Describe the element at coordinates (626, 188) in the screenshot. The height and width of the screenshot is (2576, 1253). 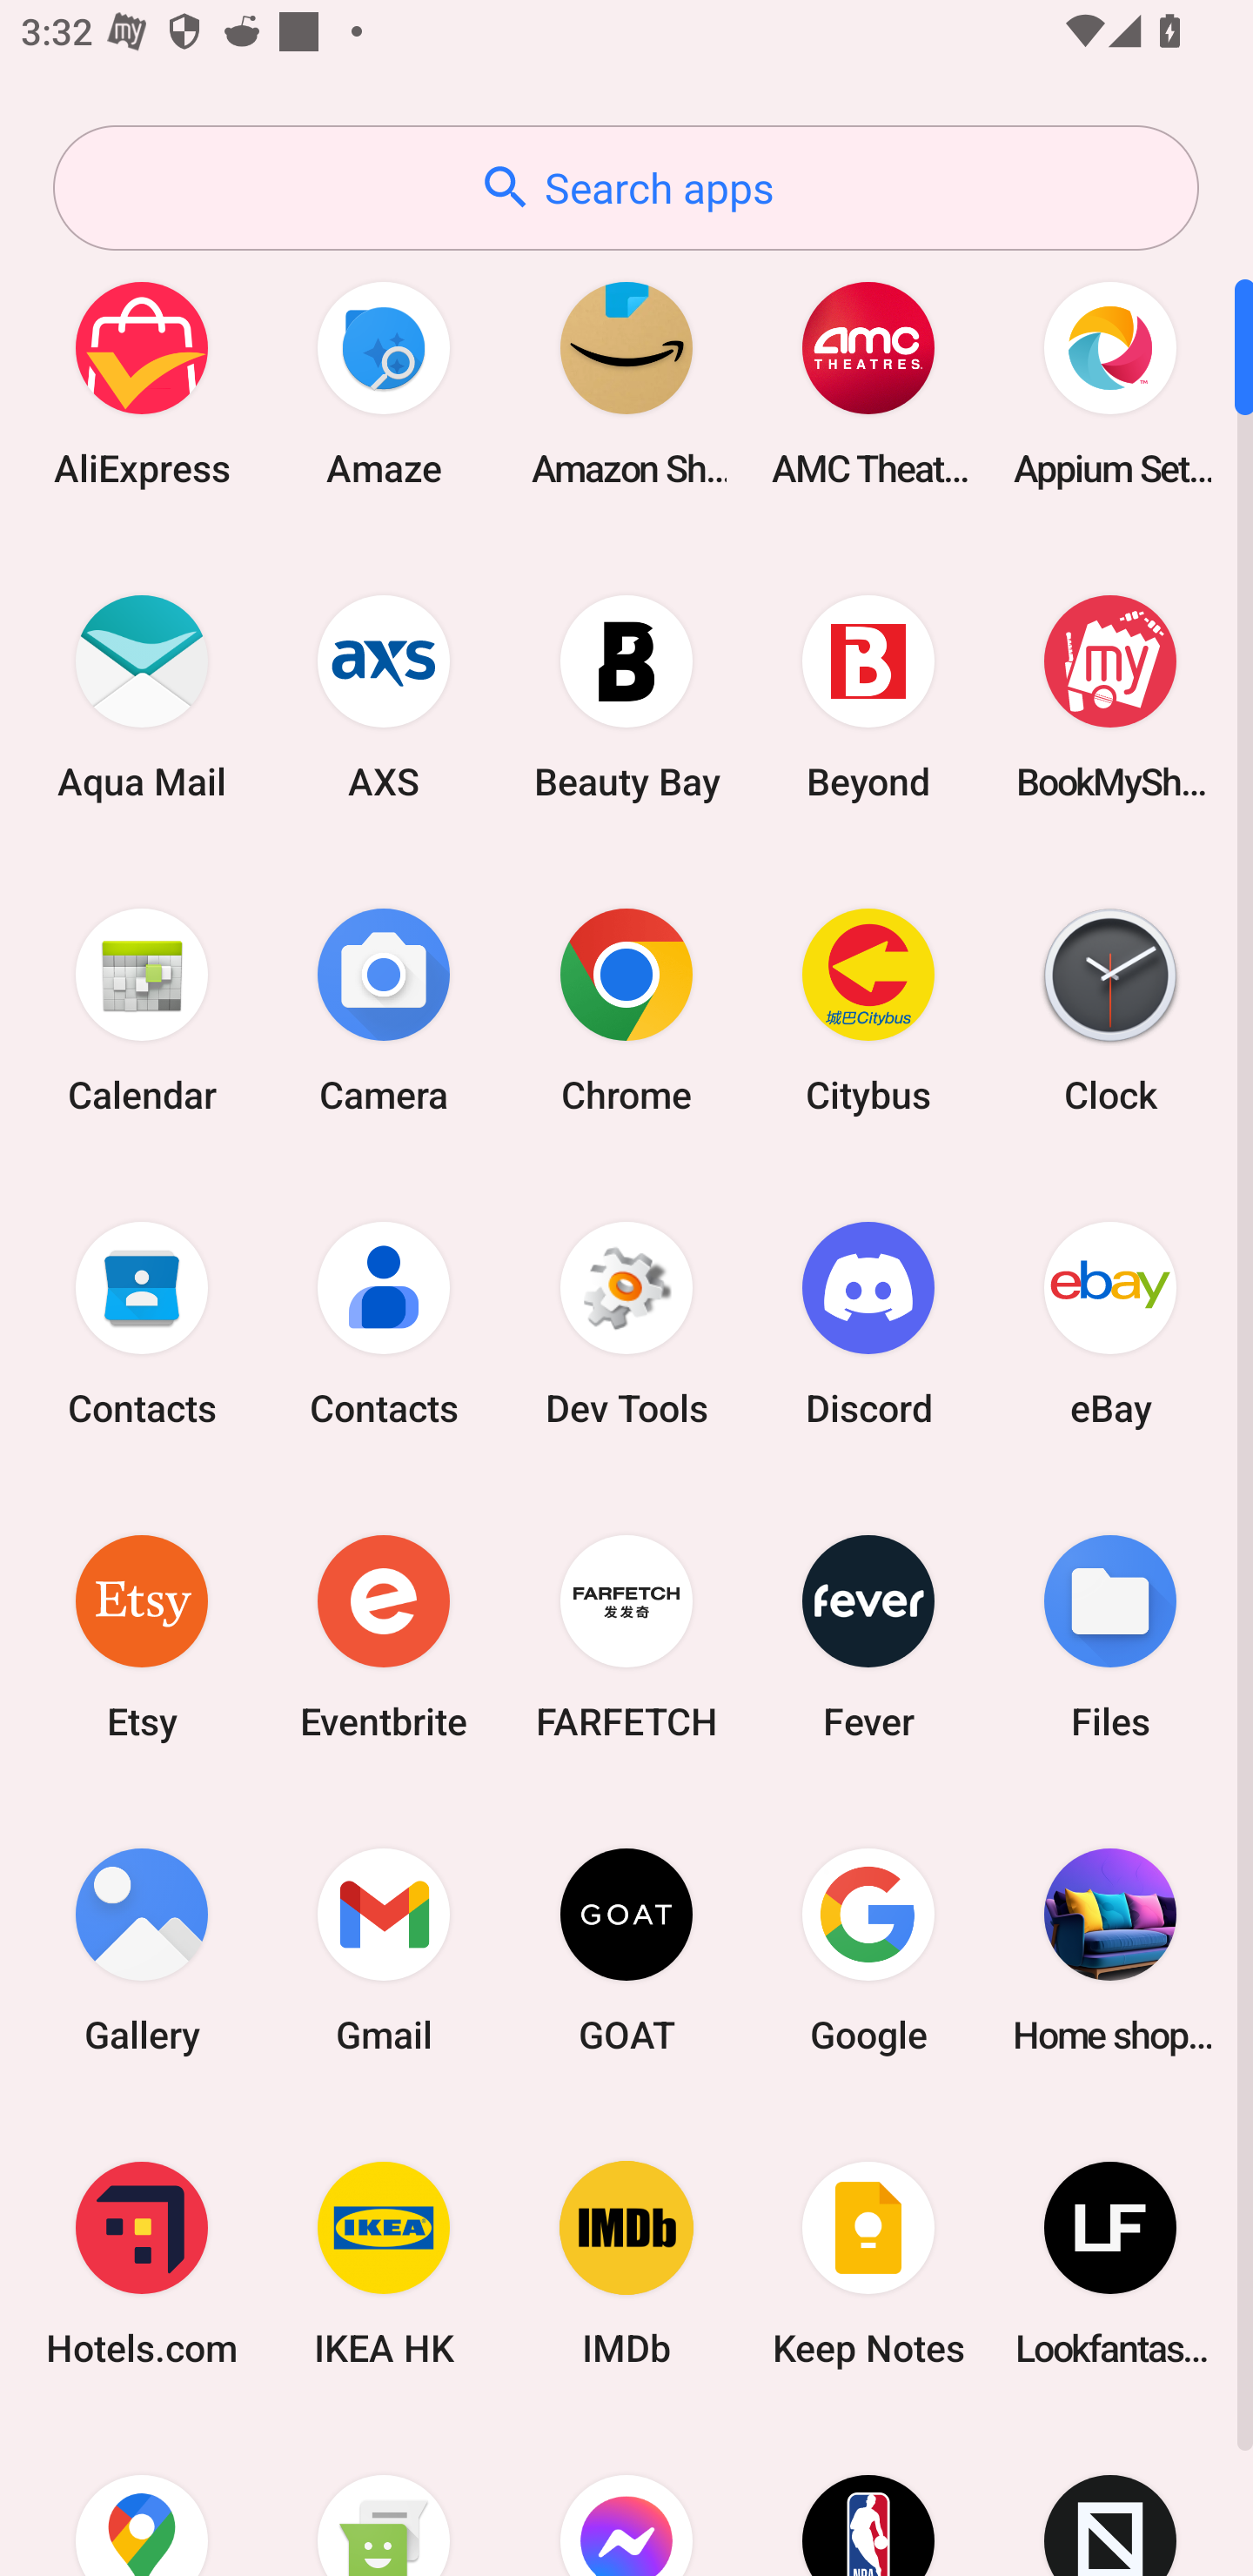
I see `  Search apps` at that location.